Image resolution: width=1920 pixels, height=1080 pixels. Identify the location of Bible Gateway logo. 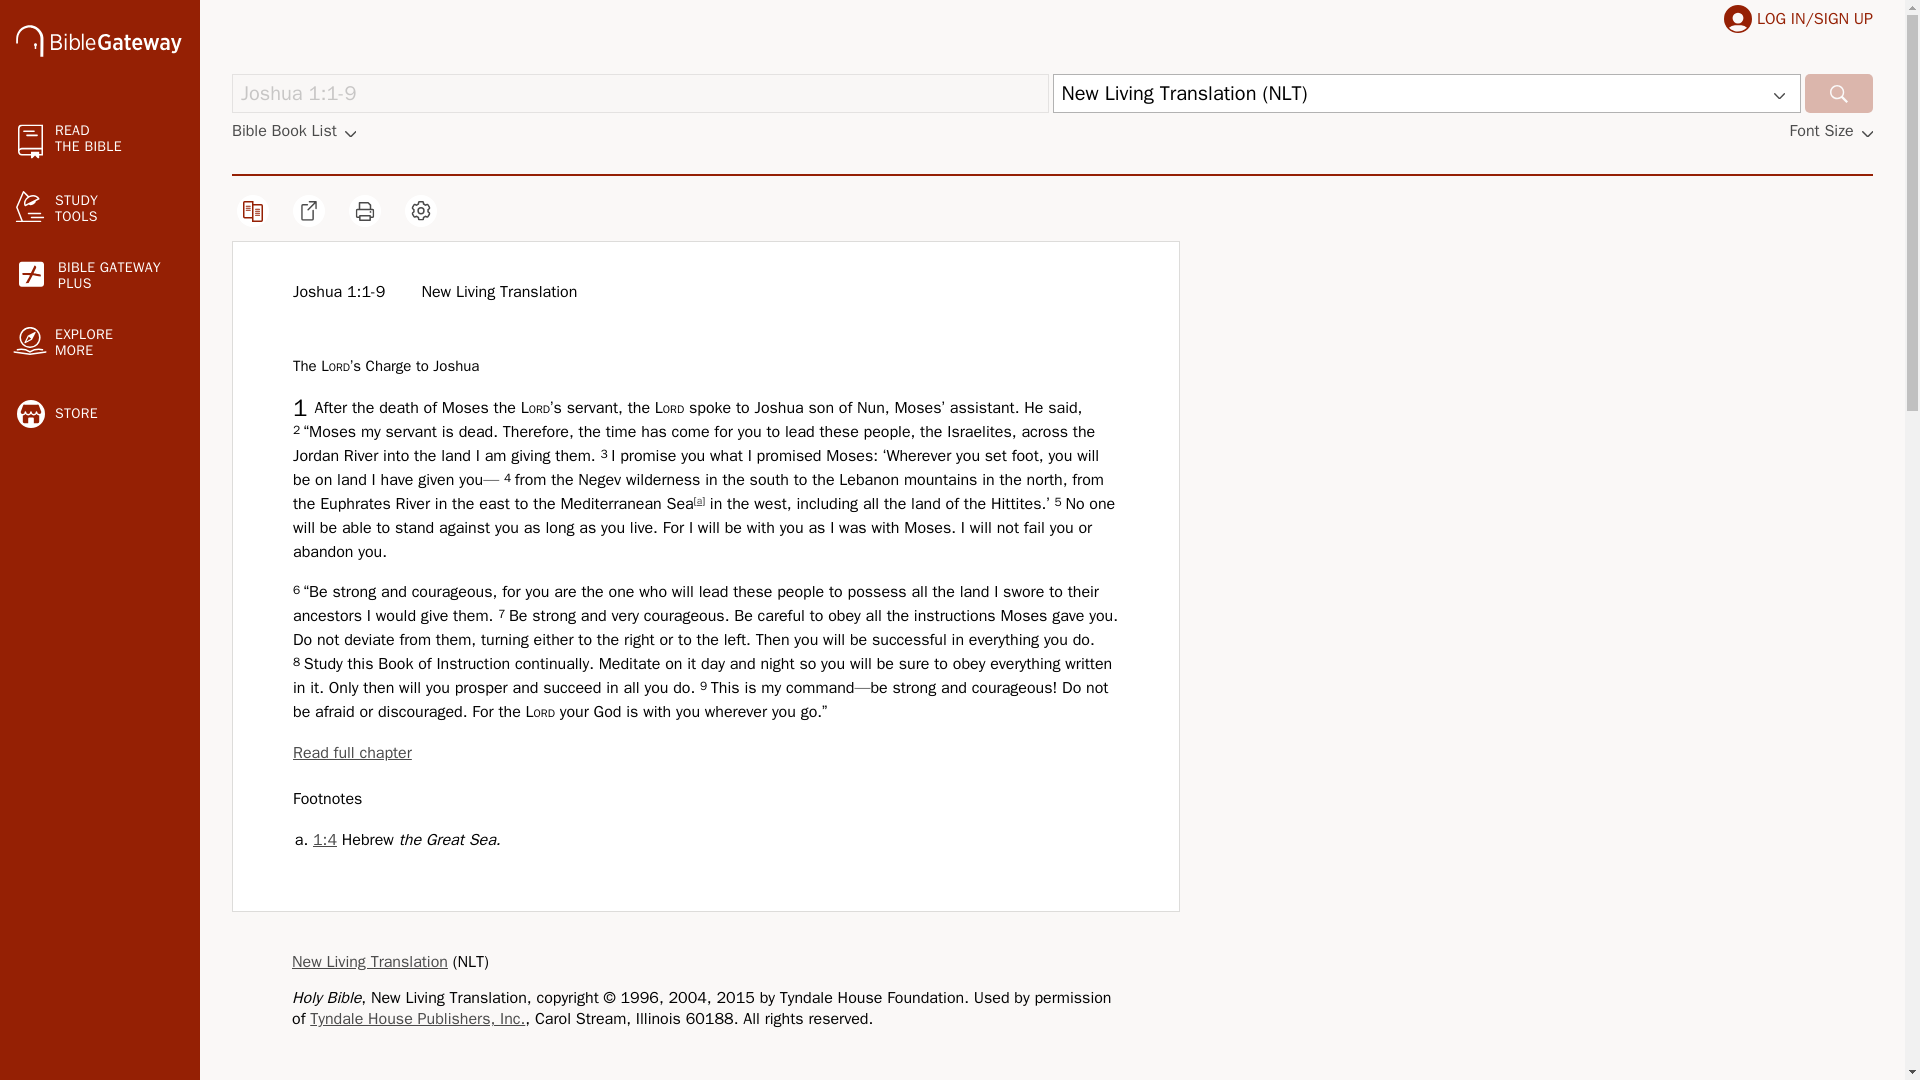
(1738, 19).